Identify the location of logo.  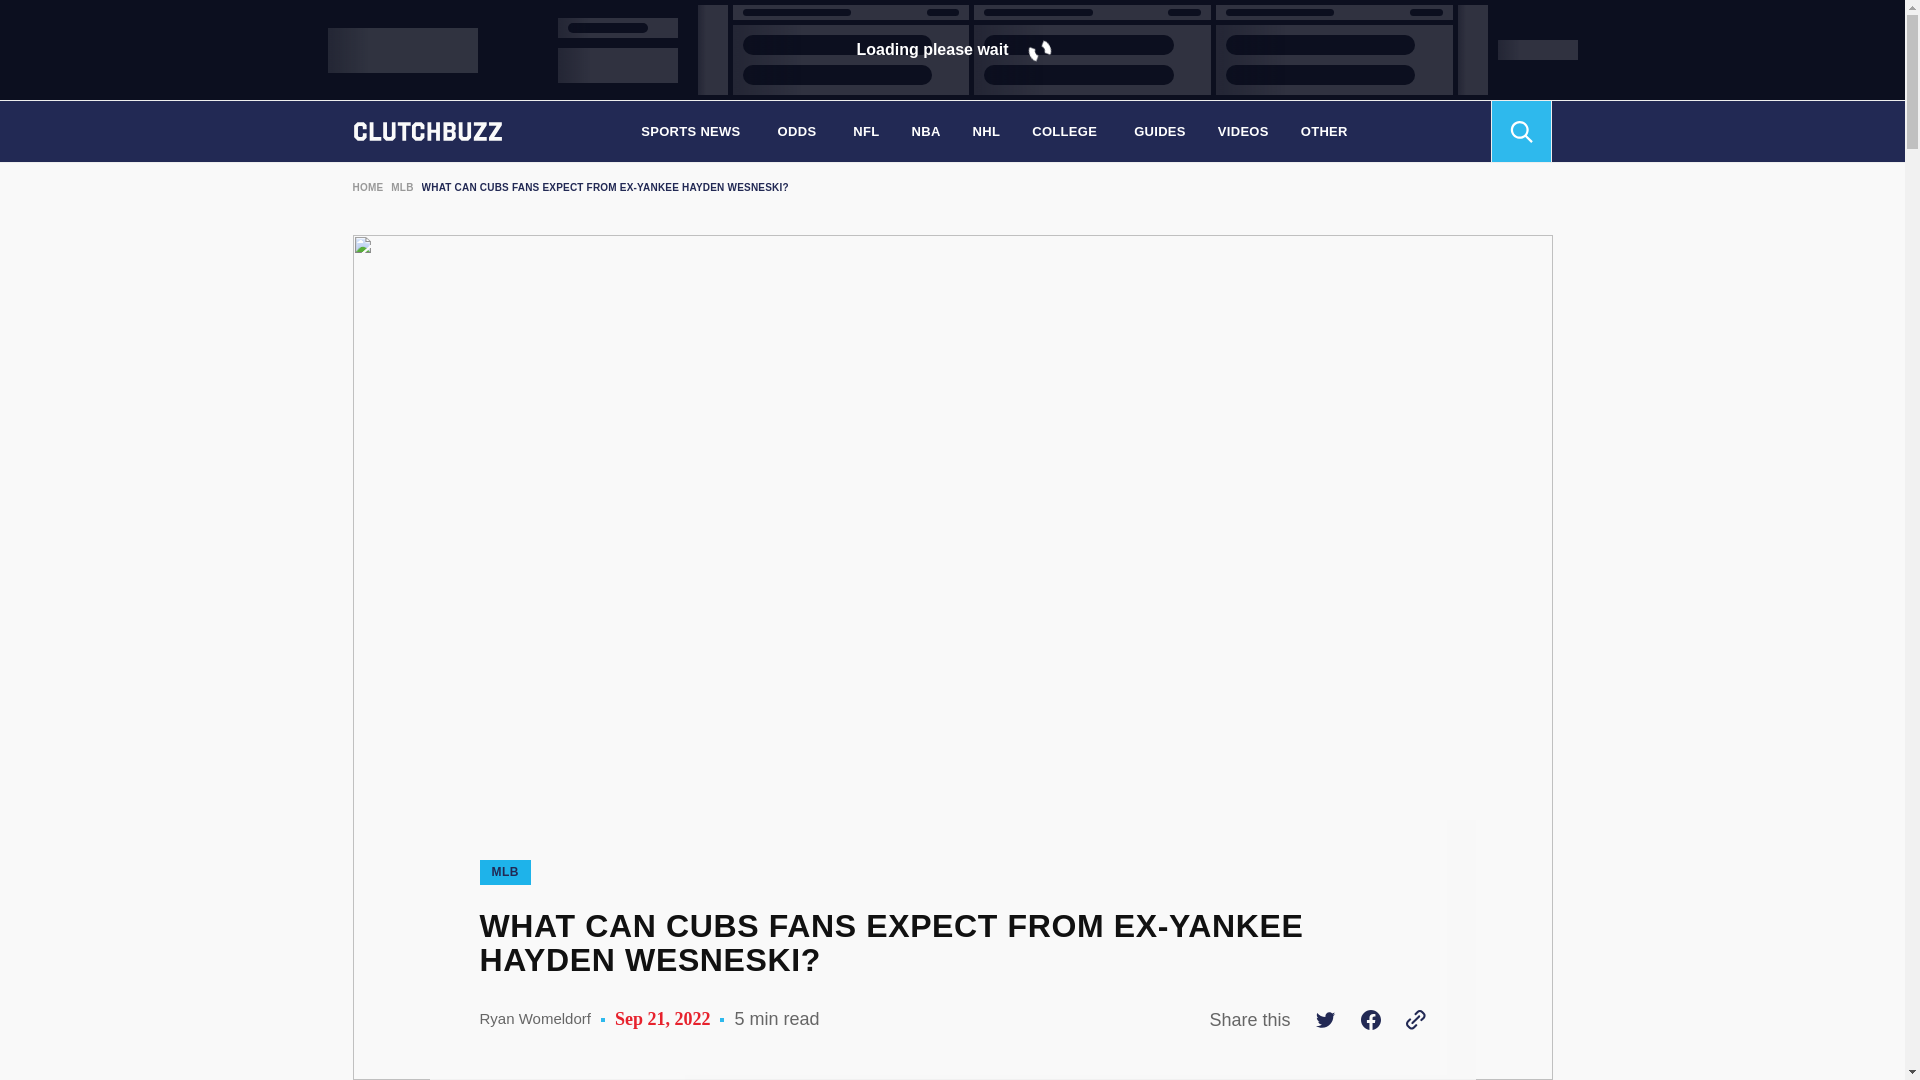
(426, 50).